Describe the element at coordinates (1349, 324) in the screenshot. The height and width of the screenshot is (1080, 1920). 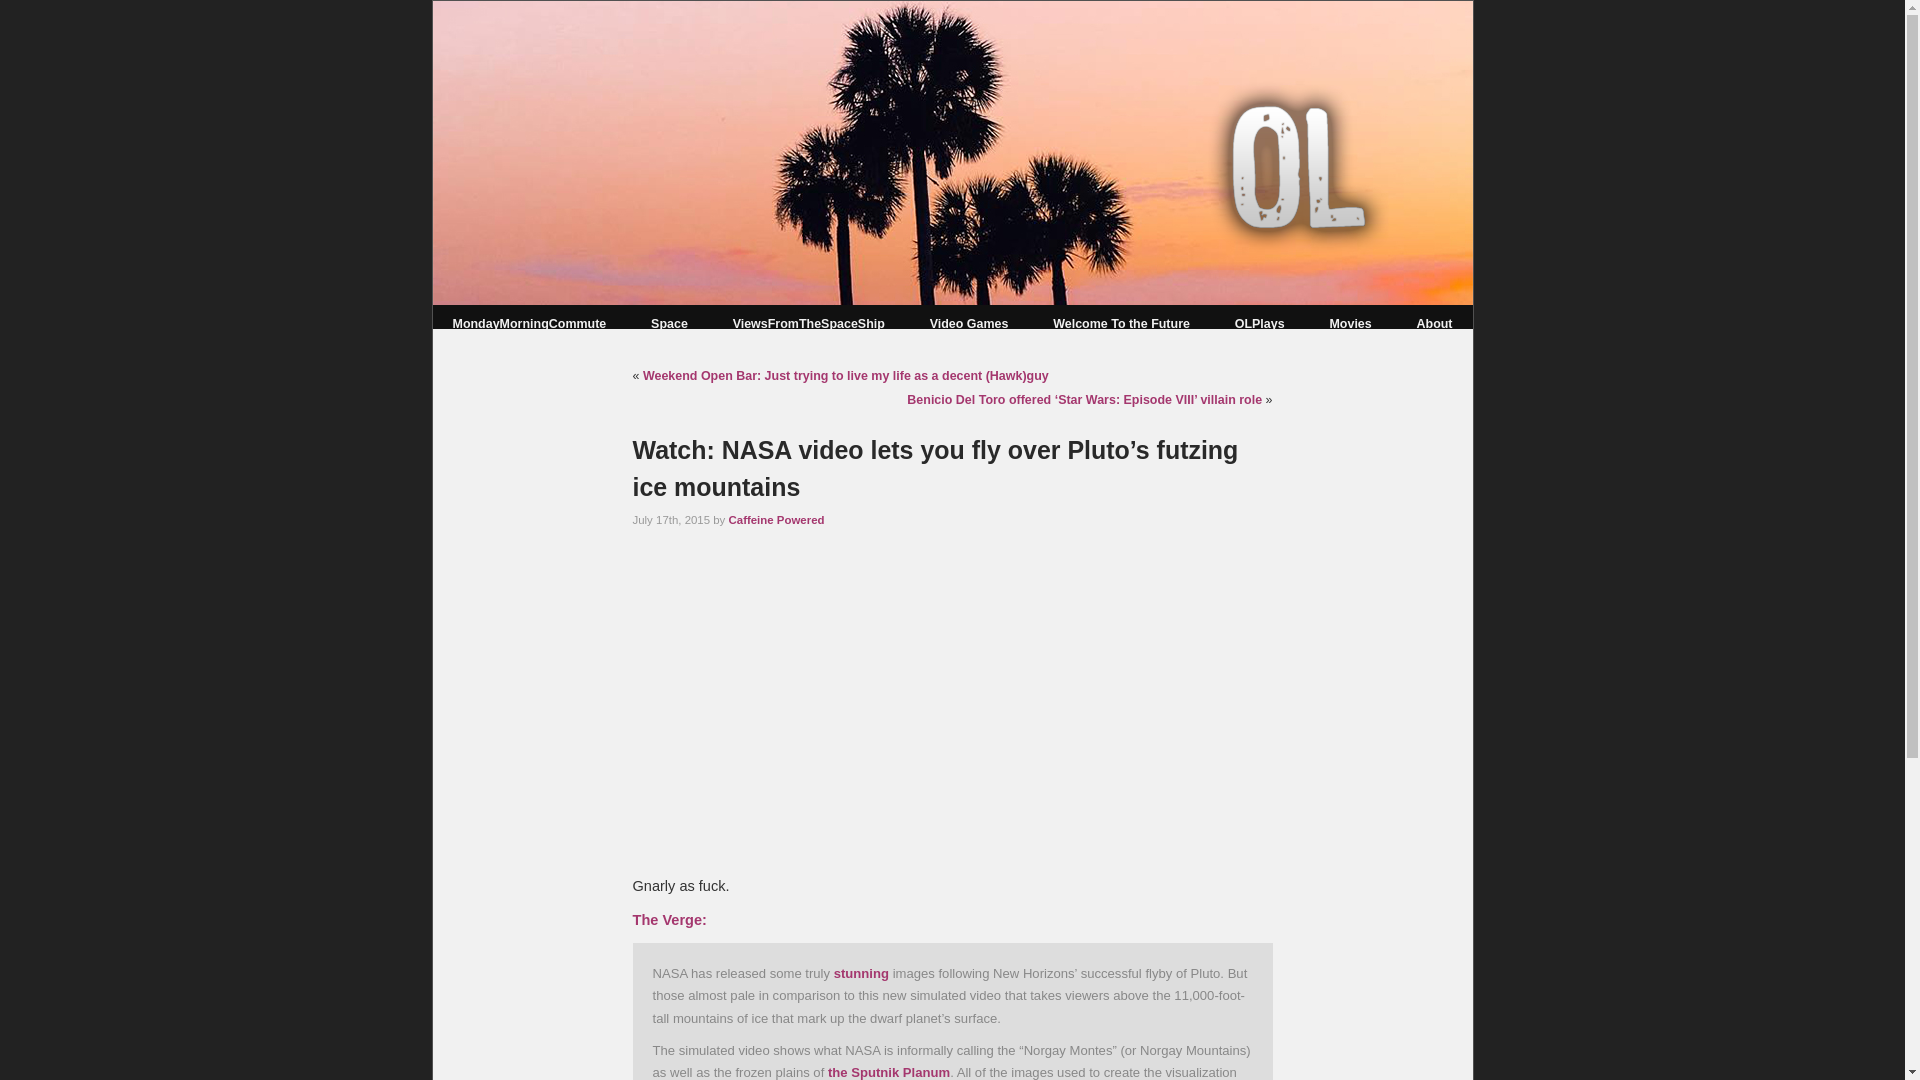
I see `Movies` at that location.